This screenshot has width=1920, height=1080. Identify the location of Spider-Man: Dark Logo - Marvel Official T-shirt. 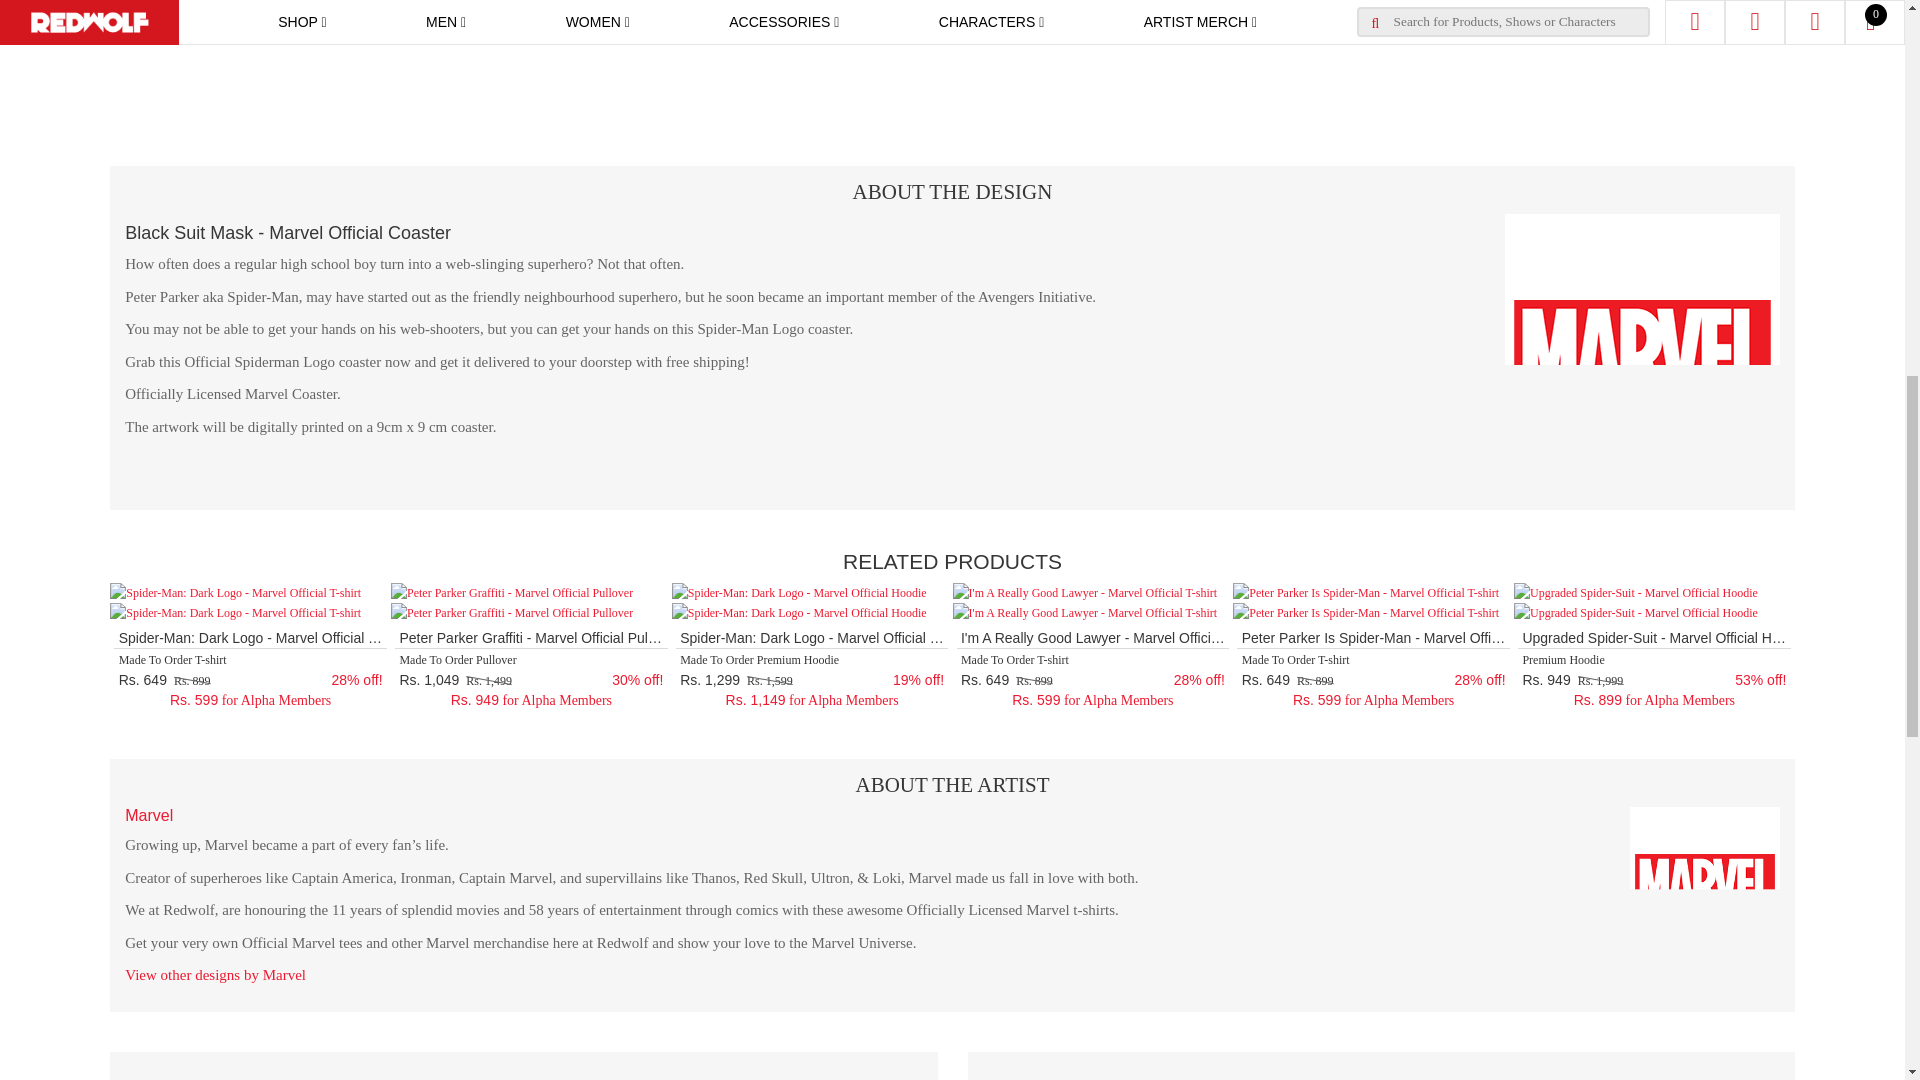
(234, 592).